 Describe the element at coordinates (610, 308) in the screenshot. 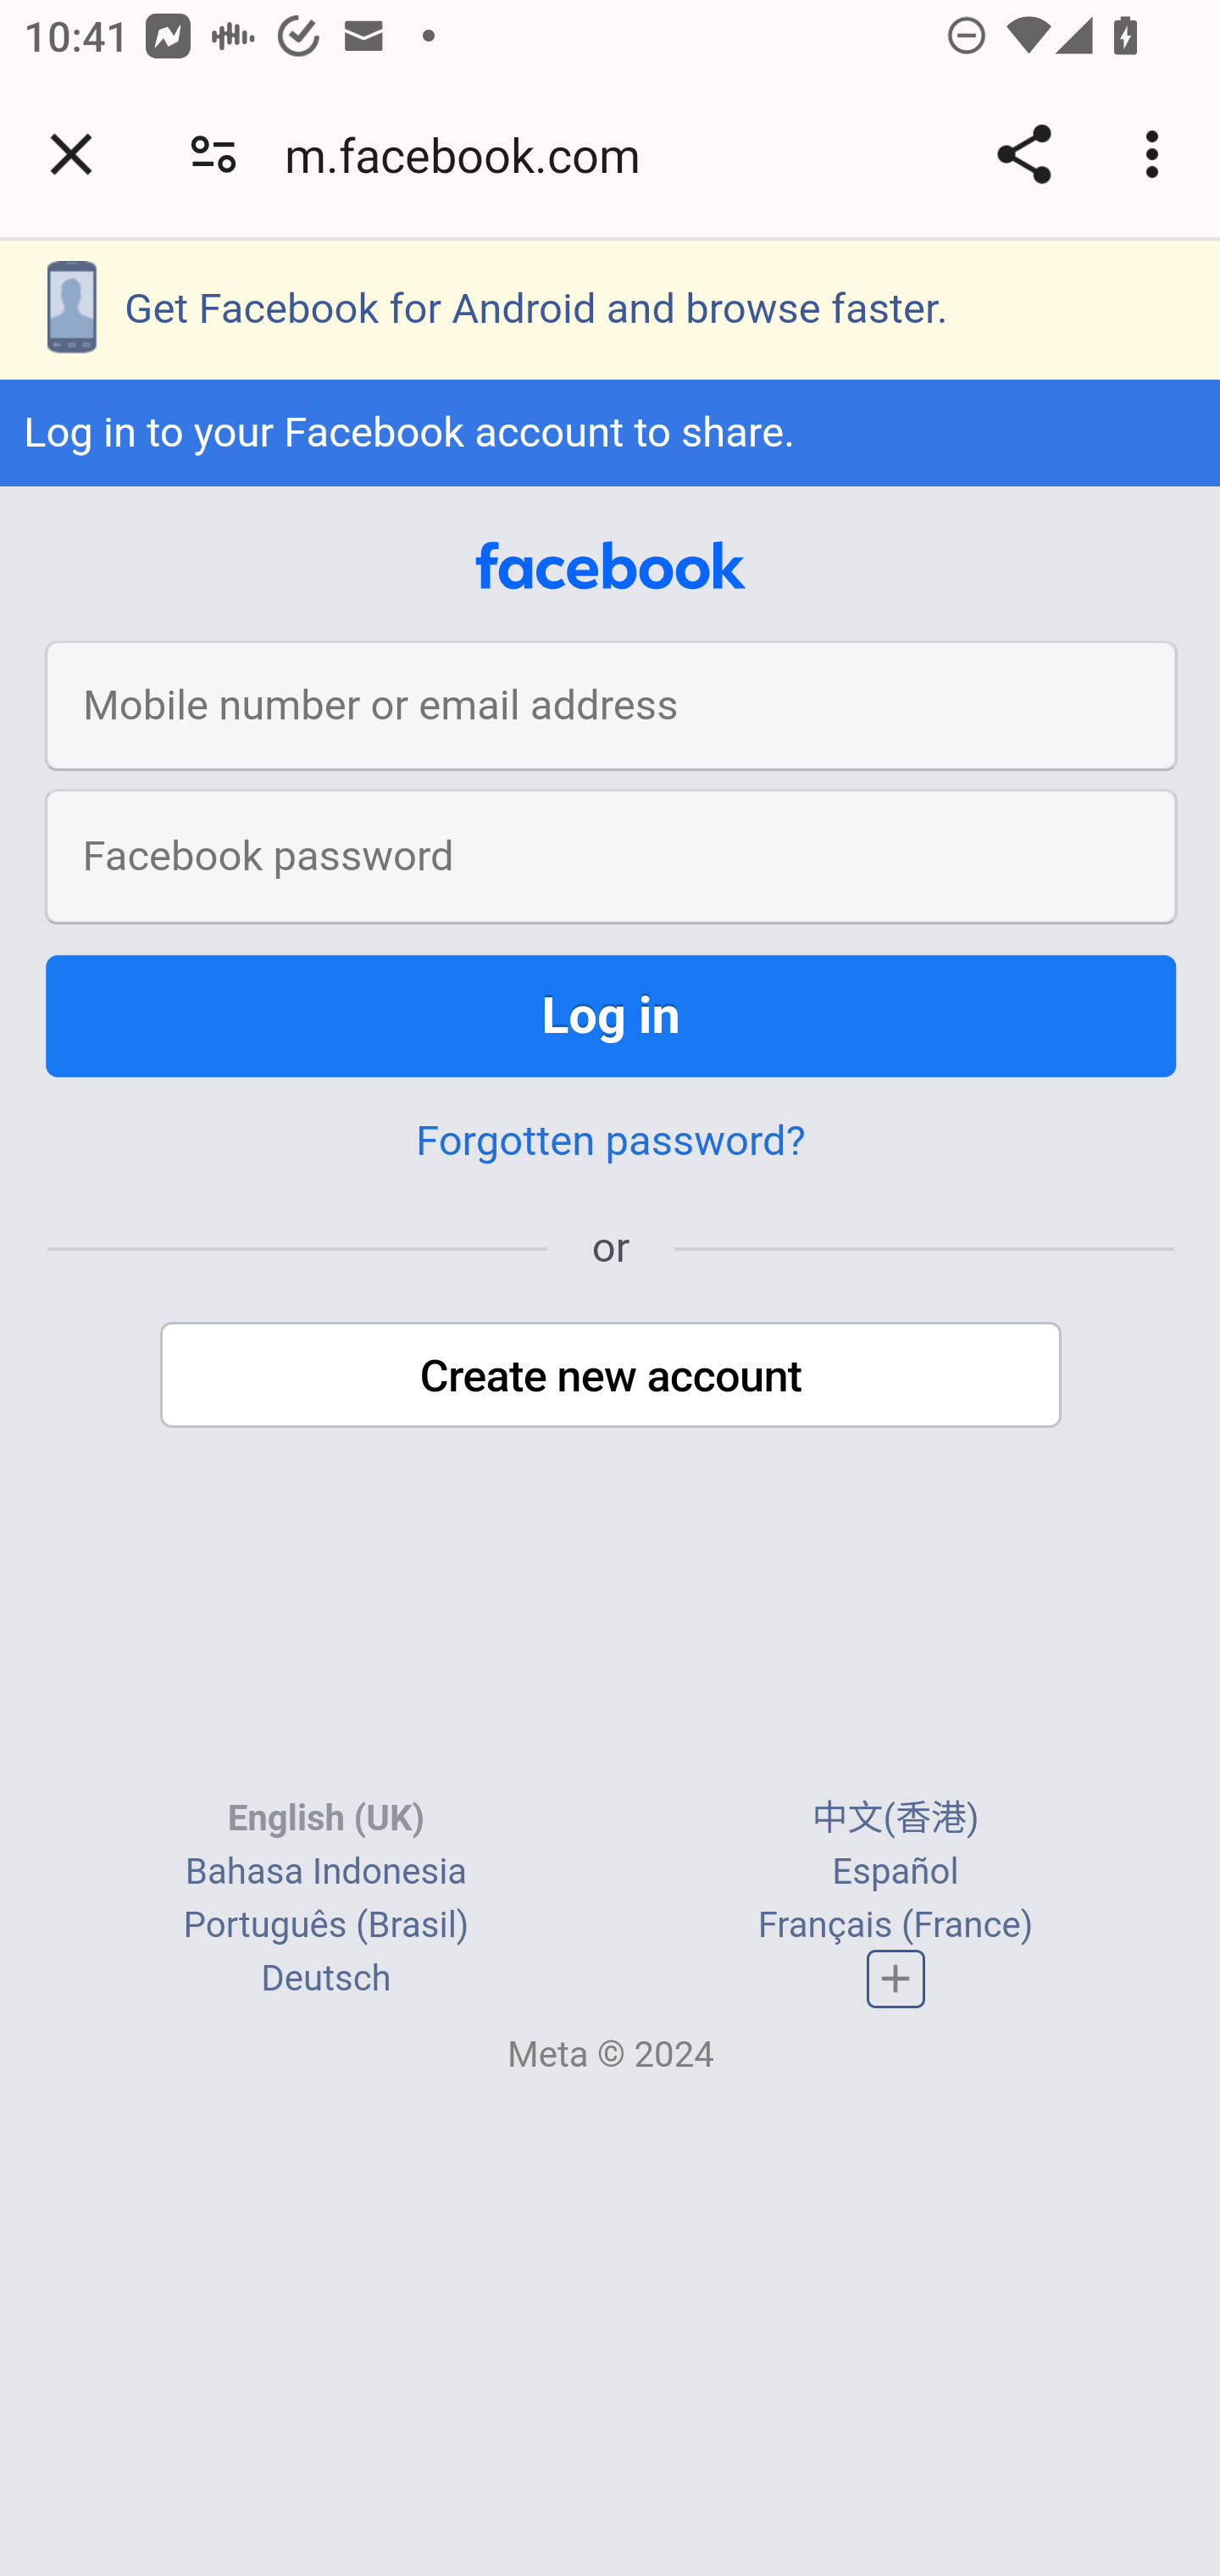

I see `Get Facebook for Android and browse faster.` at that location.